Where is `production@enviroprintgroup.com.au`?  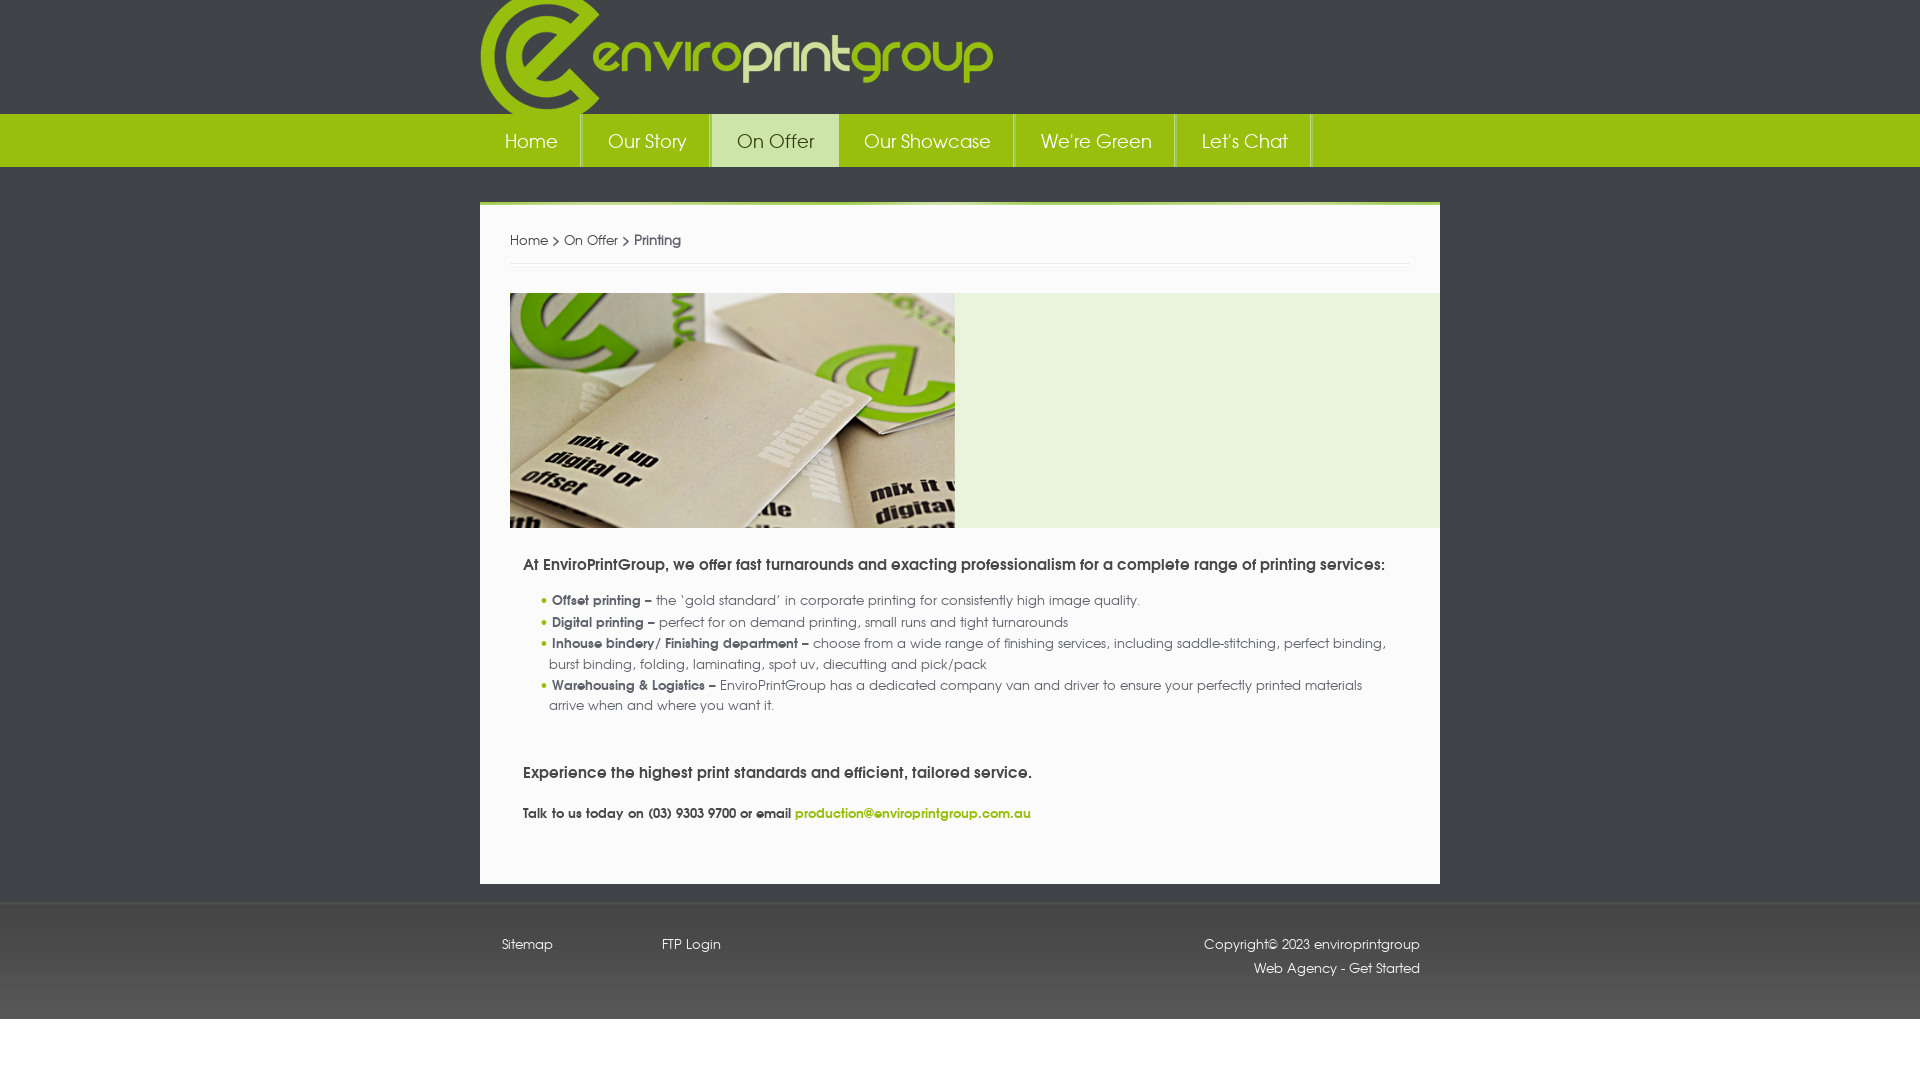
production@enviroprintgroup.com.au is located at coordinates (913, 812).